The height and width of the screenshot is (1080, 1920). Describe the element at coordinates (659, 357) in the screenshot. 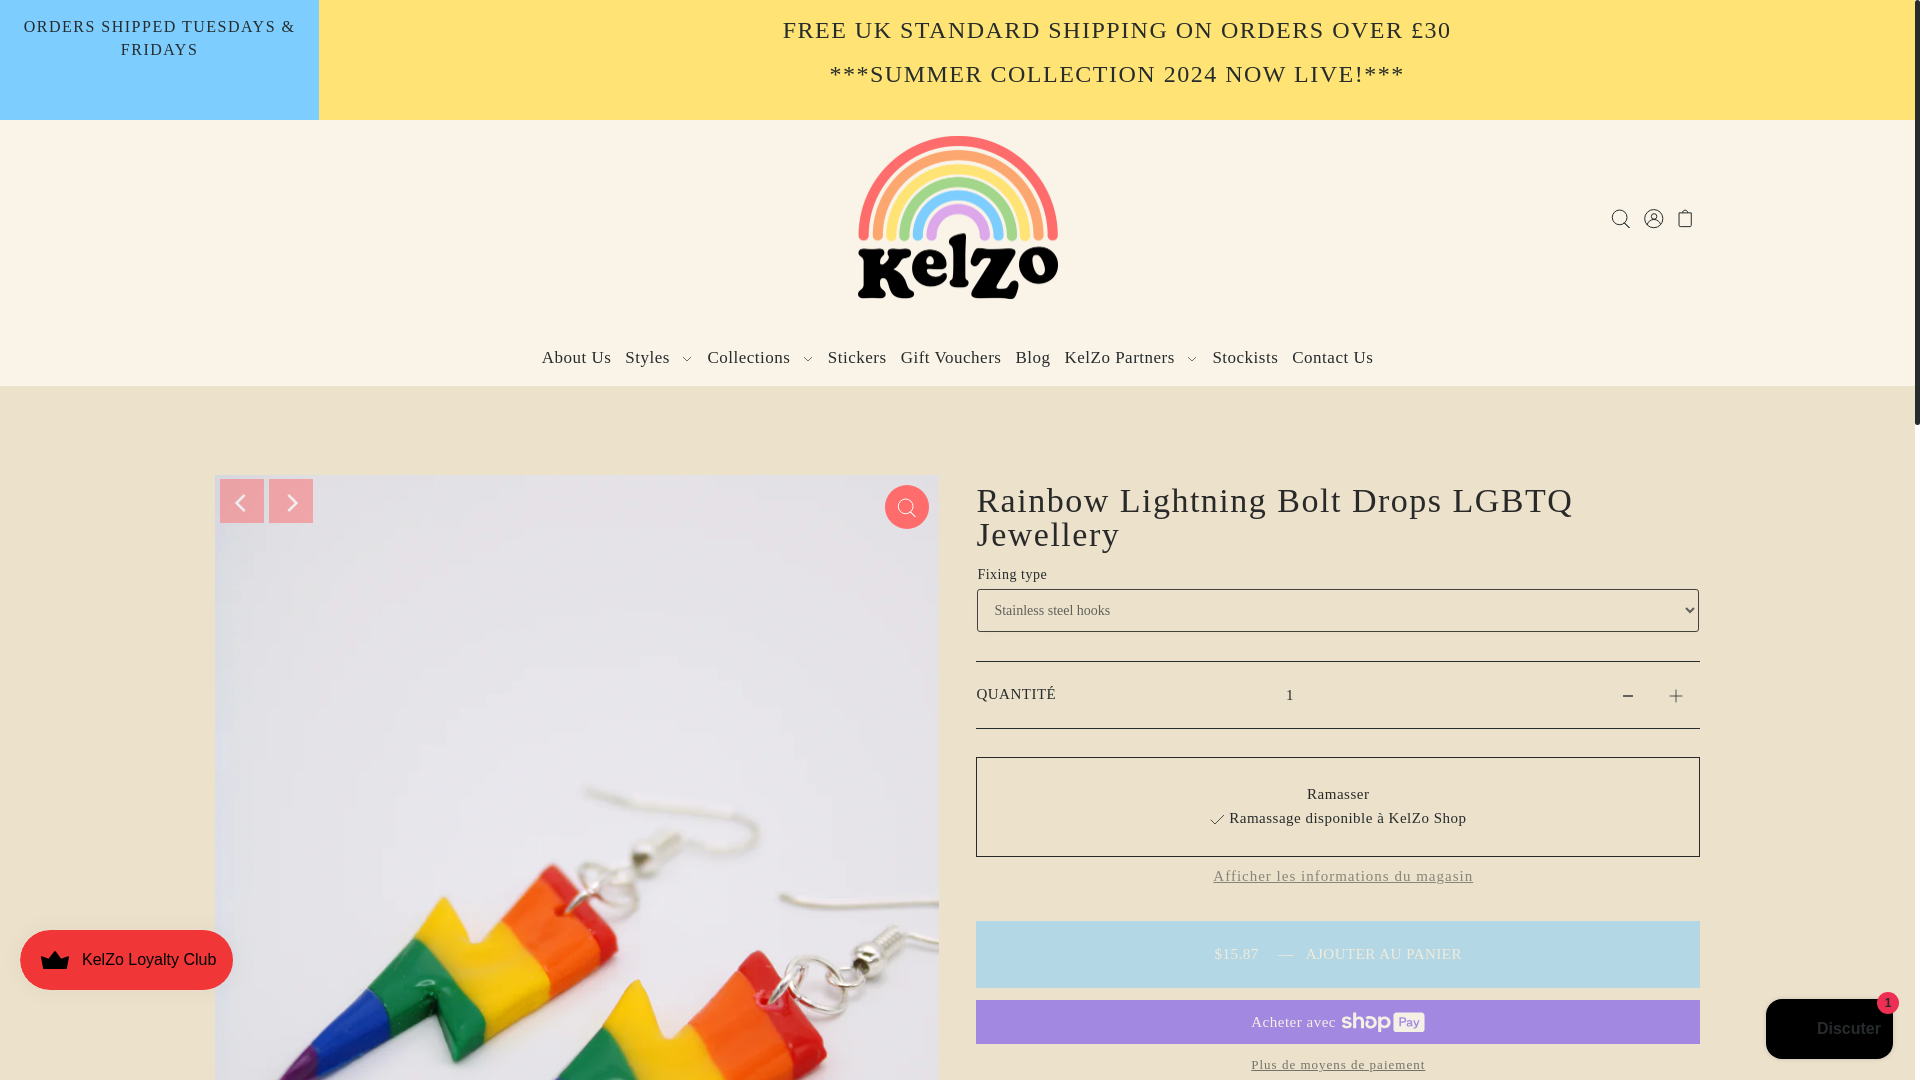

I see `Styles` at that location.